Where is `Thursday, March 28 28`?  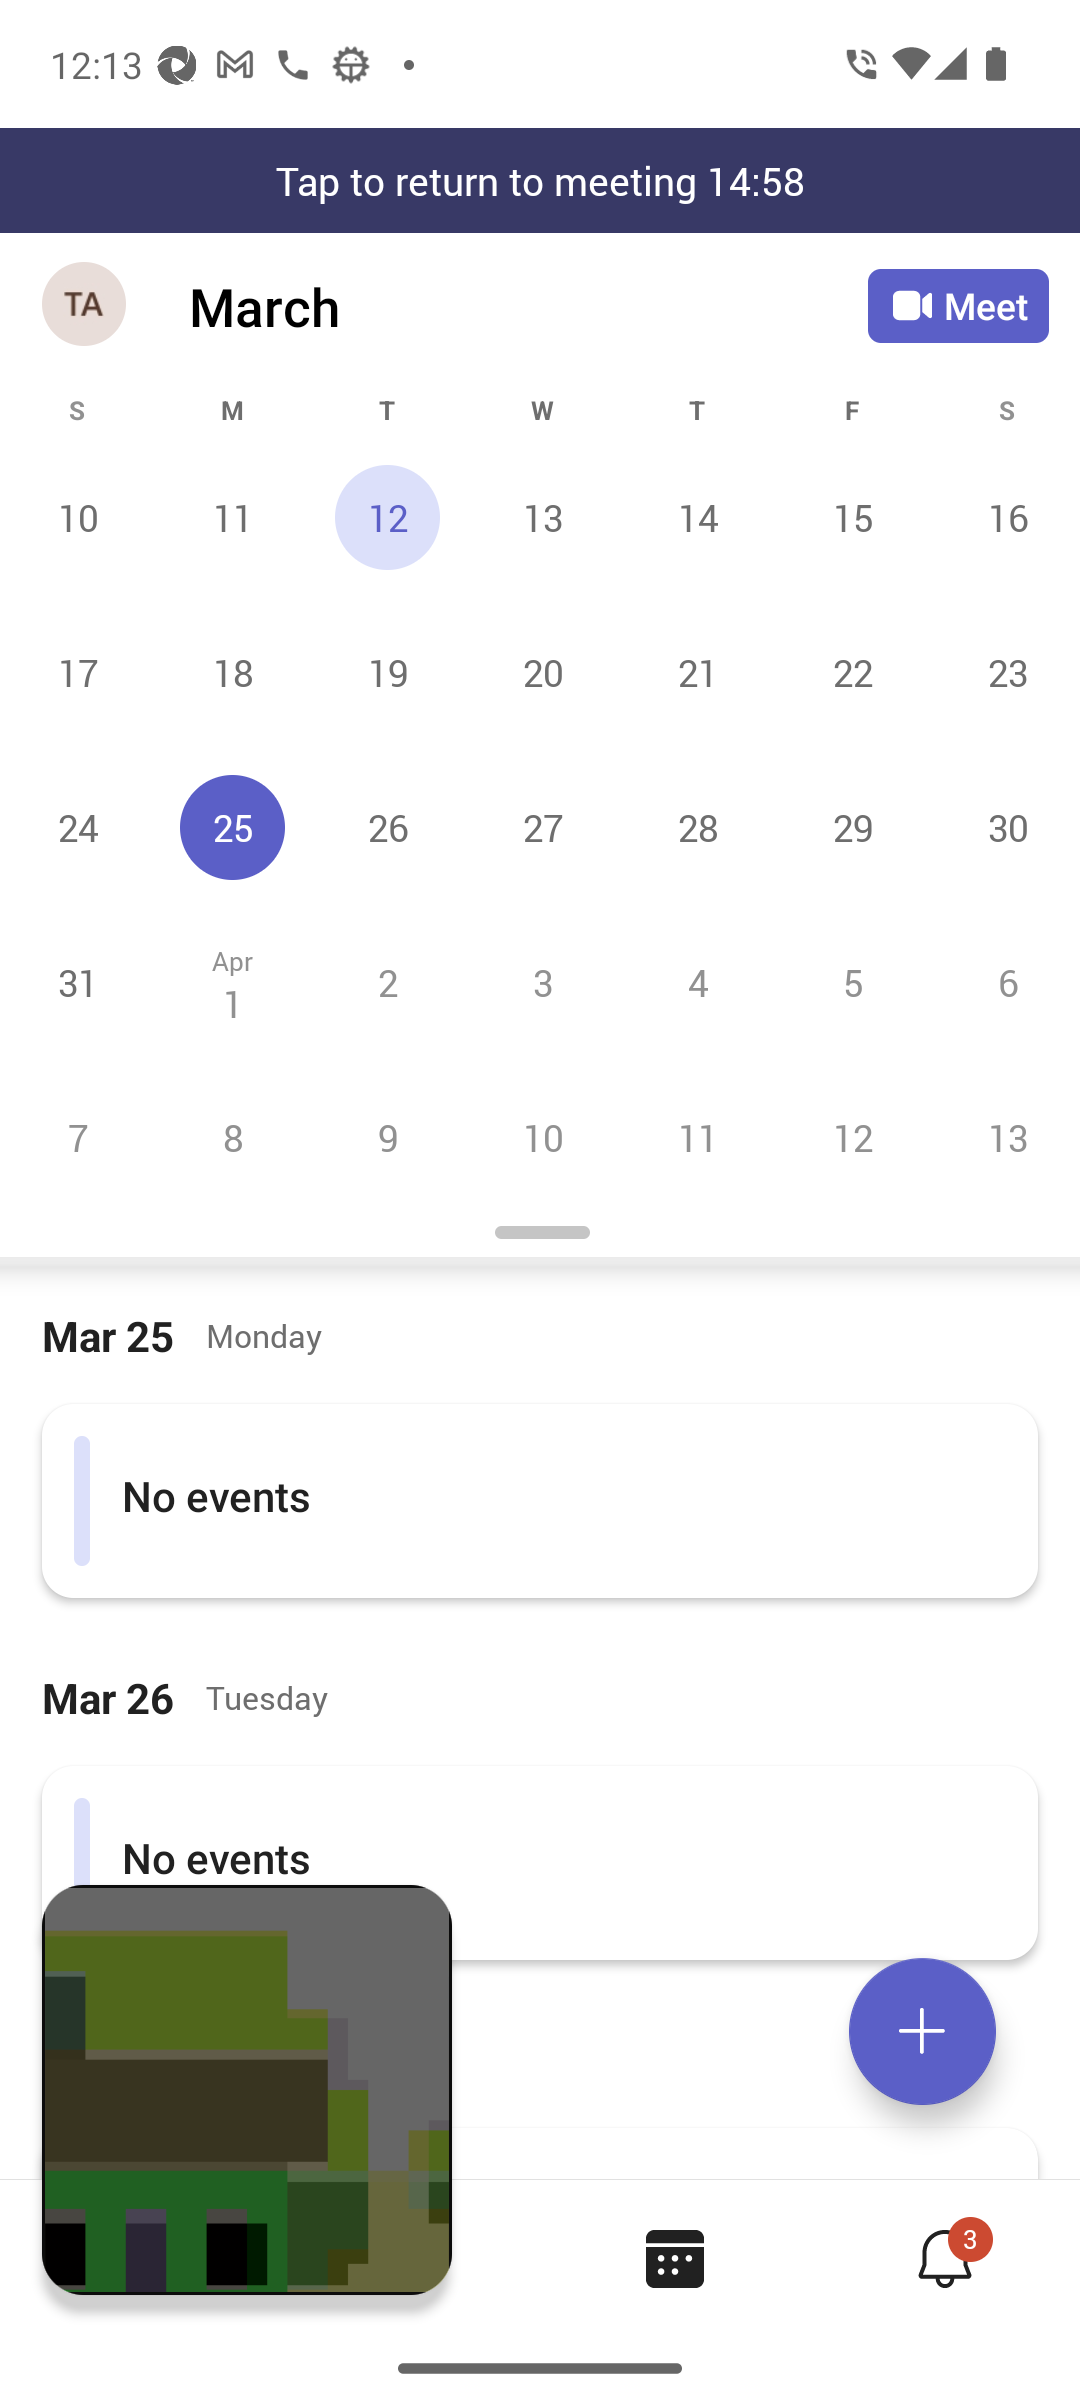 Thursday, March 28 28 is located at coordinates (697, 826).